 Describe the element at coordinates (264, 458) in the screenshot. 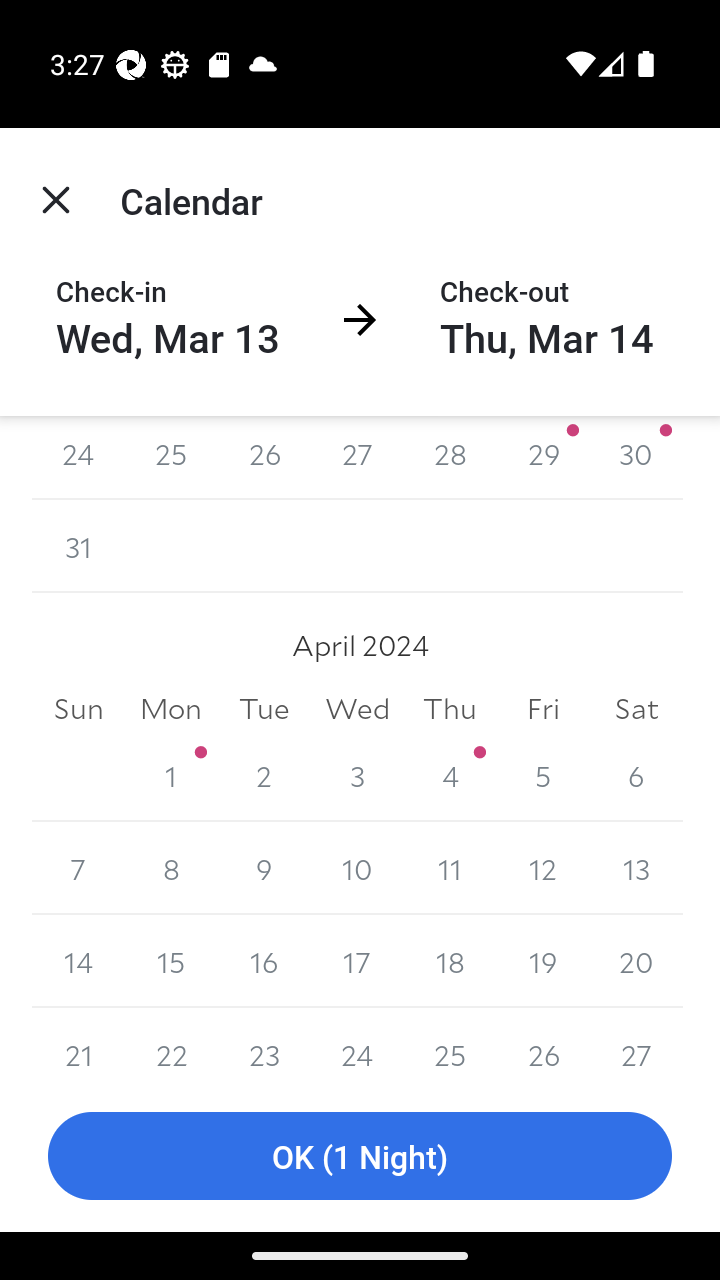

I see `26 26 March 2024` at that location.